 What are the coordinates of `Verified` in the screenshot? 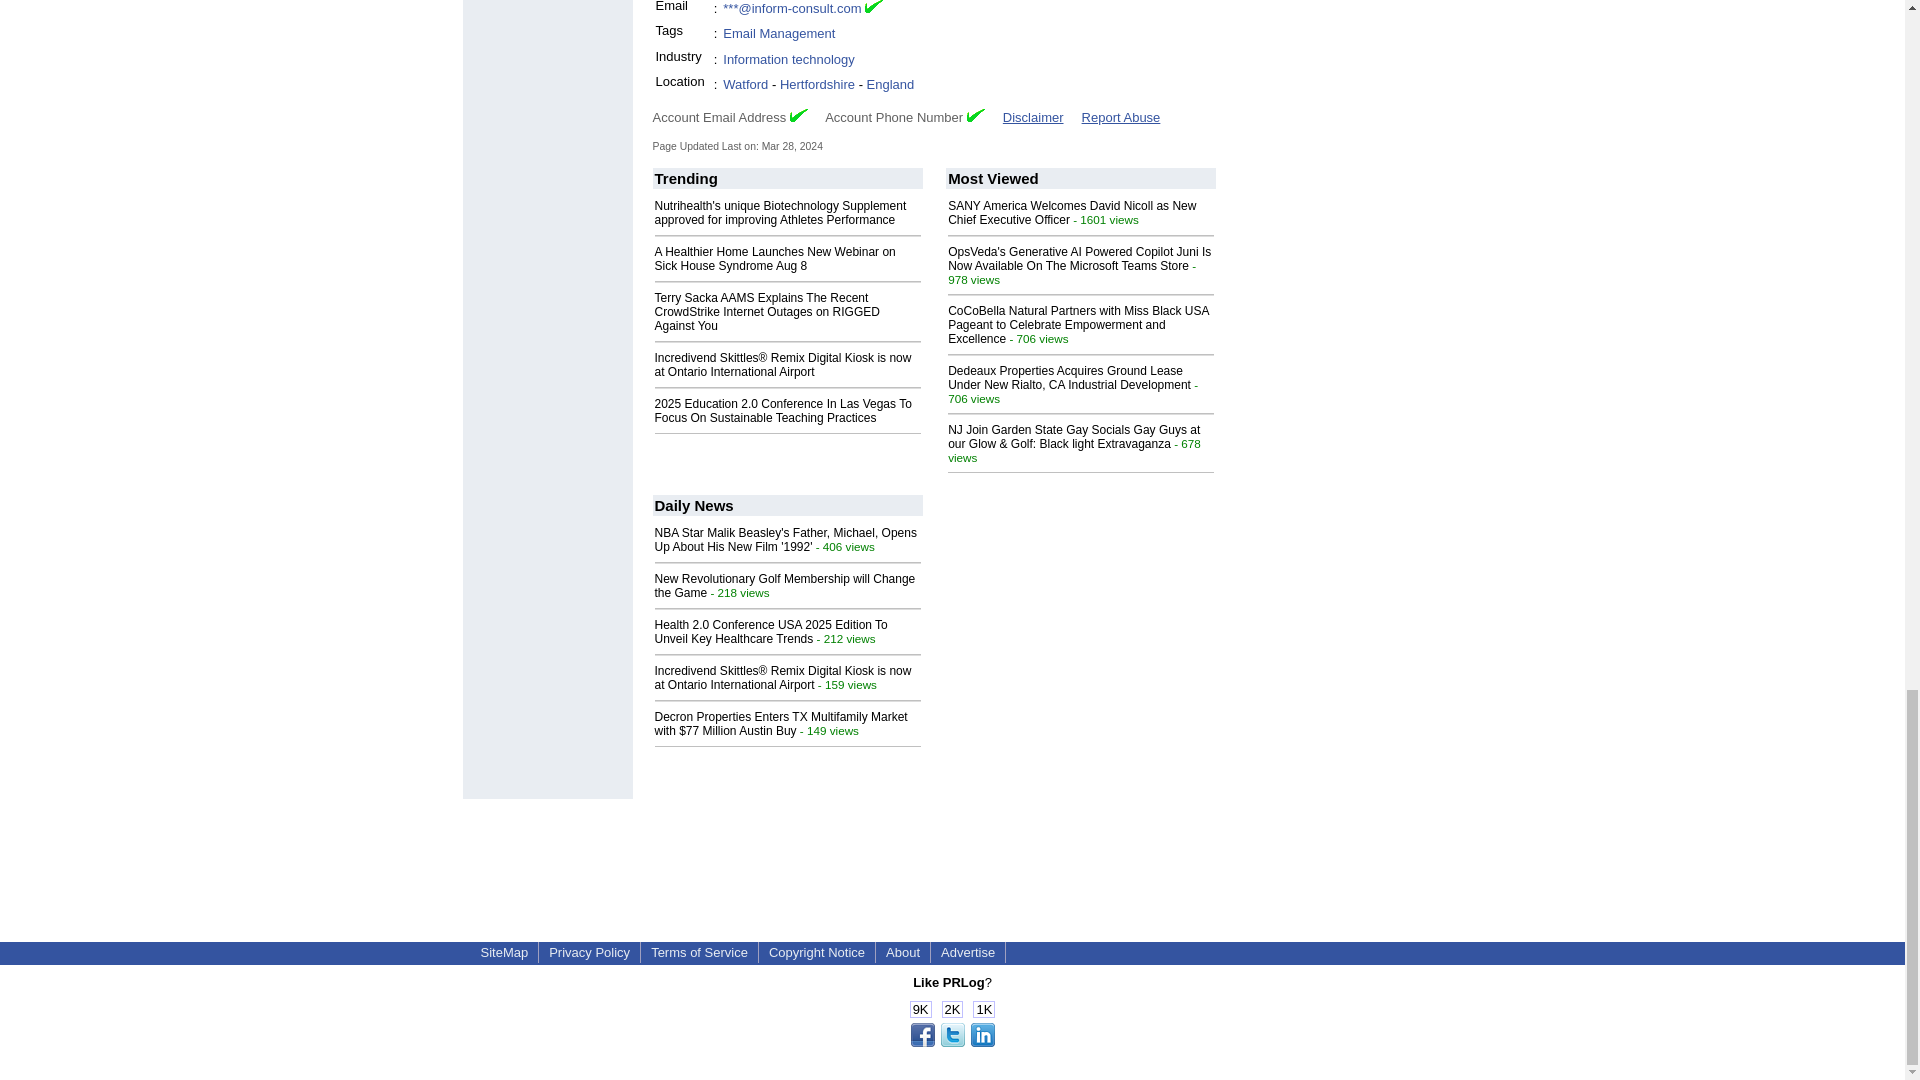 It's located at (976, 116).